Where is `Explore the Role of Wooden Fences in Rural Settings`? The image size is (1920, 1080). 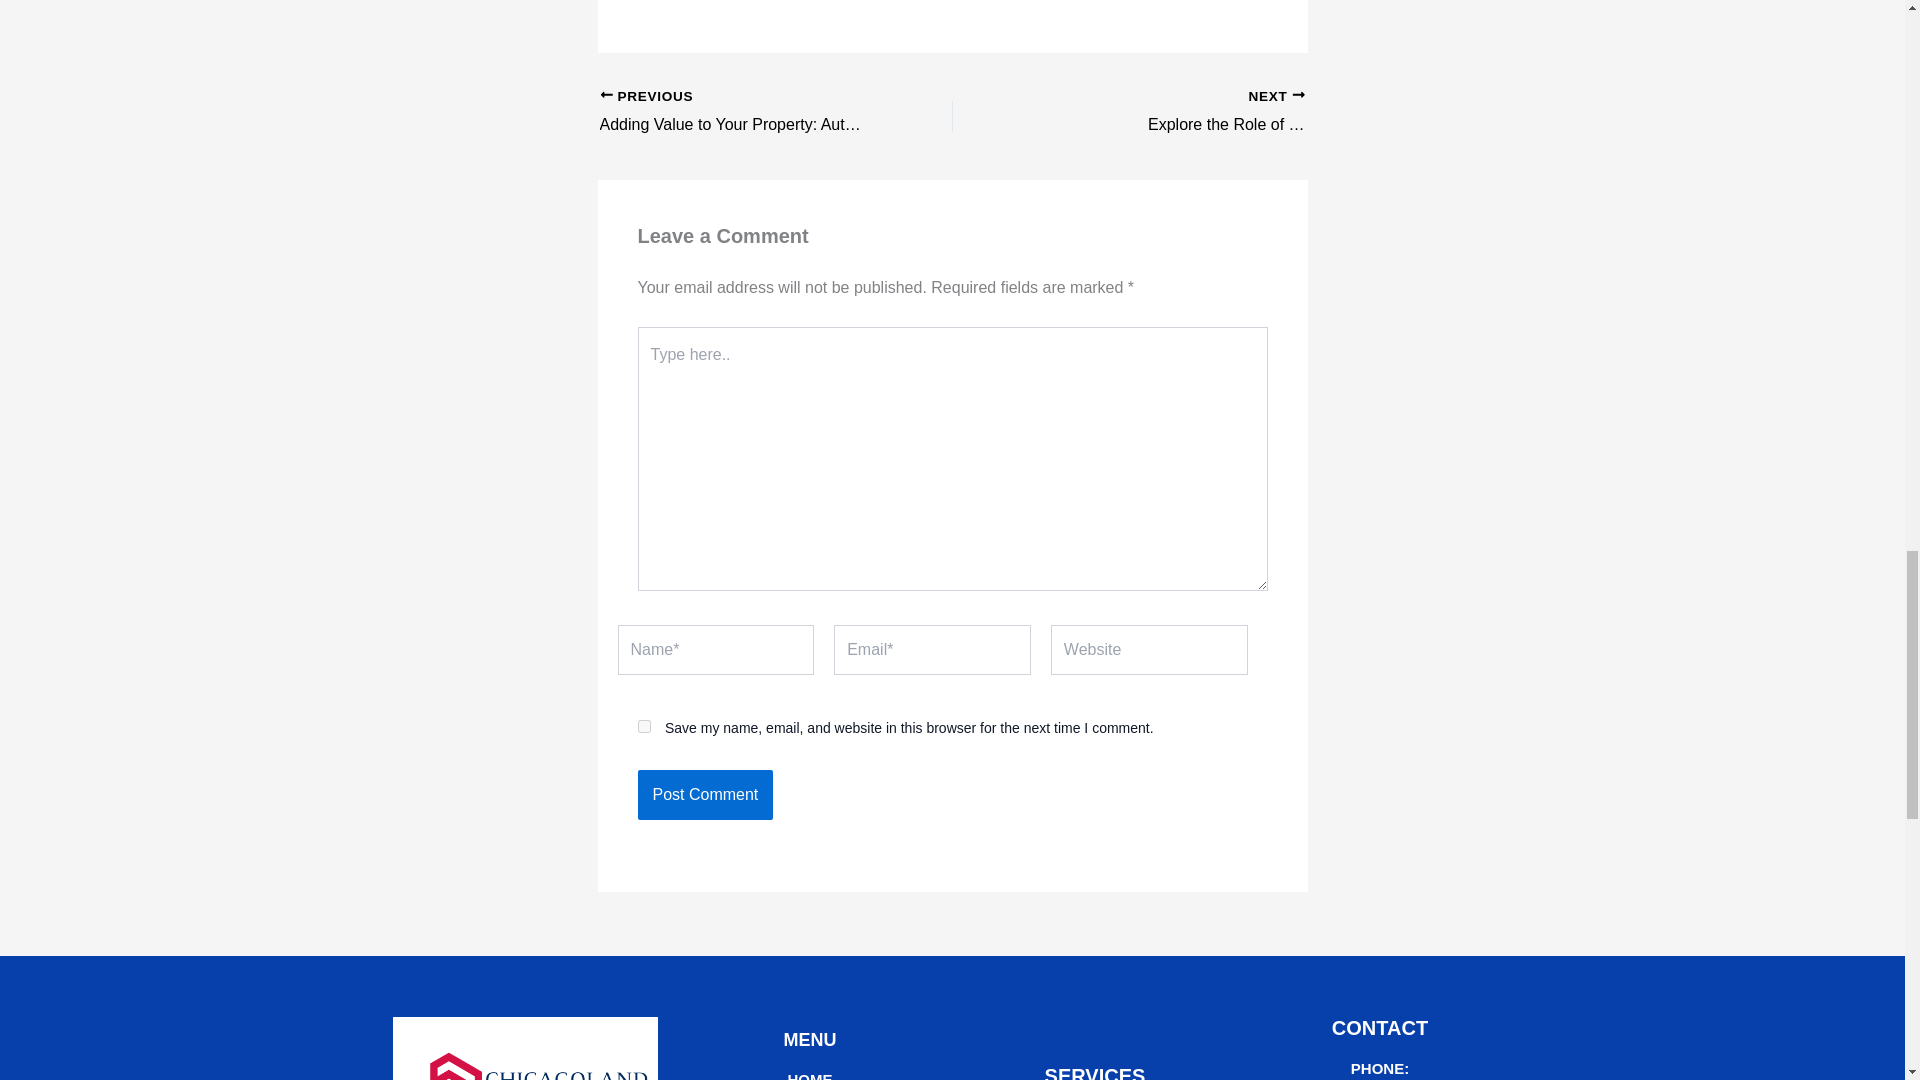 Explore the Role of Wooden Fences in Rural Settings is located at coordinates (1216, 113).